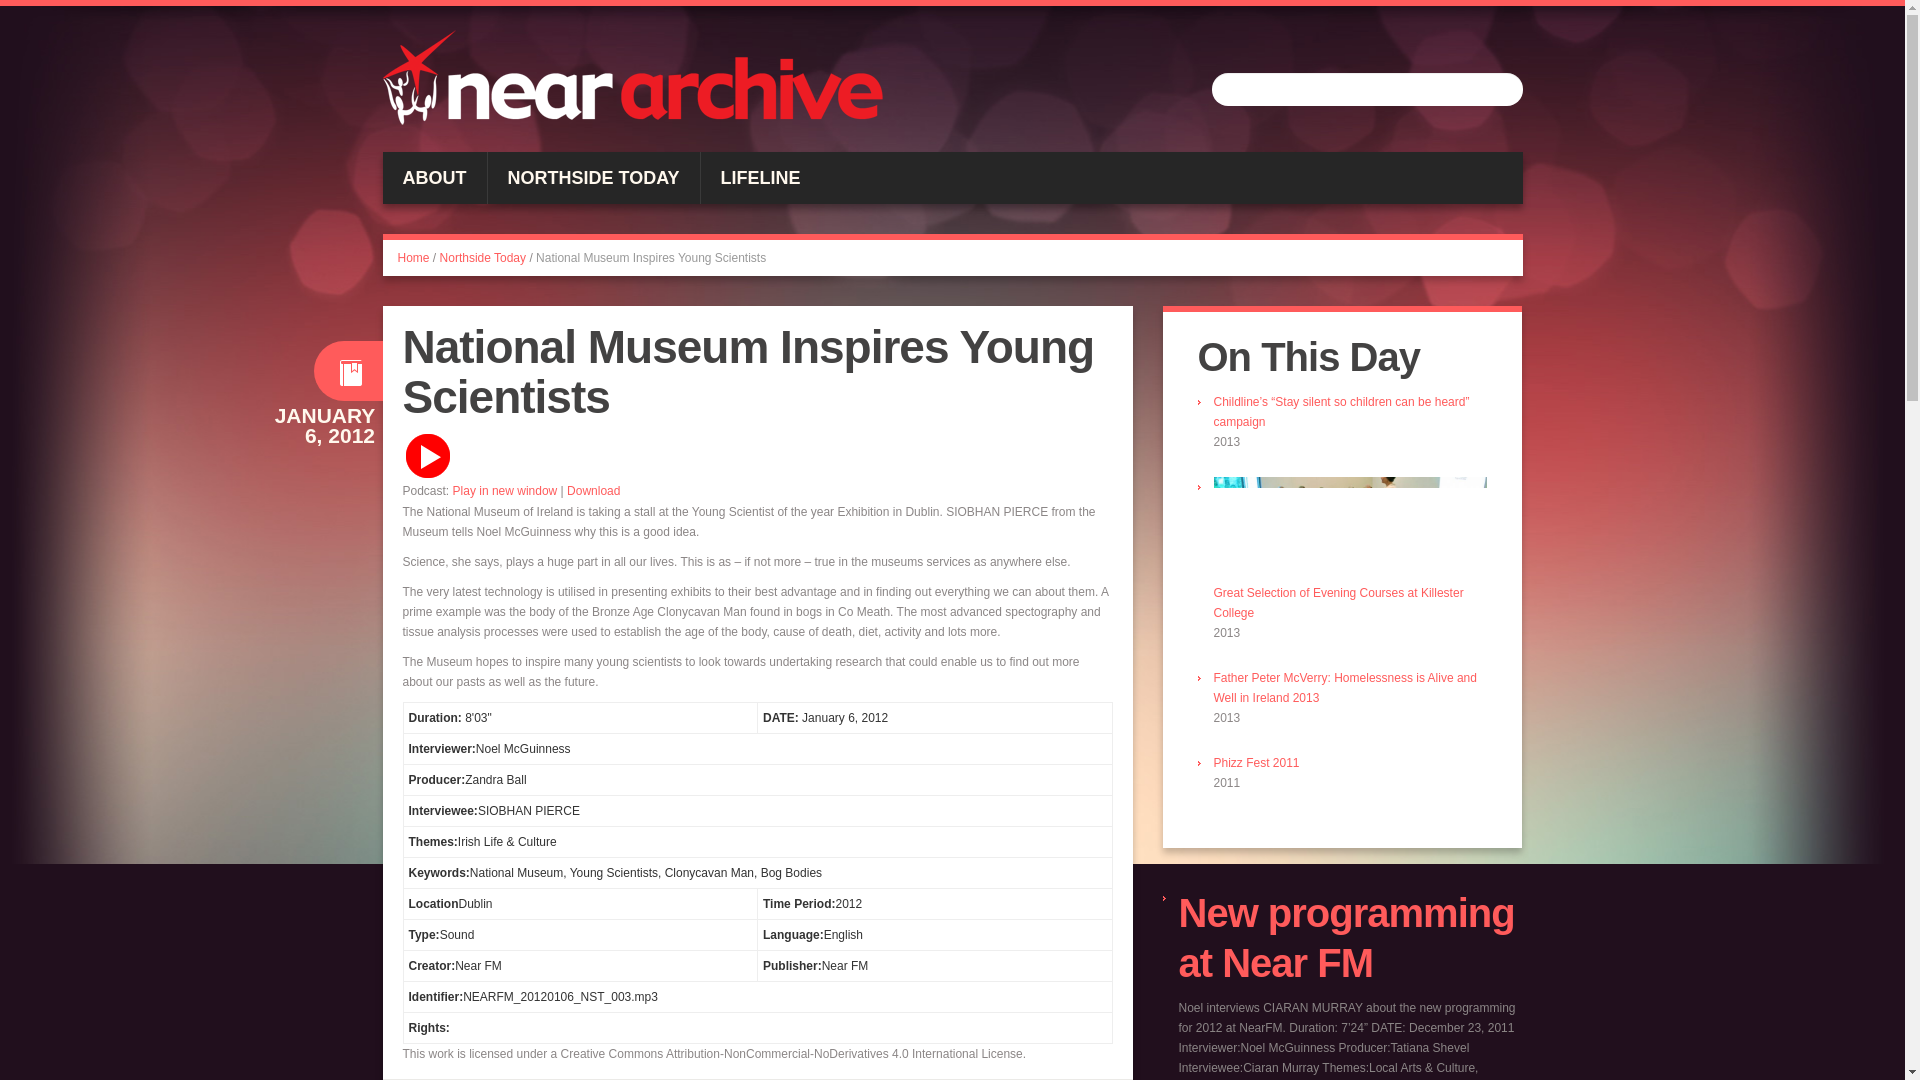 The height and width of the screenshot is (1080, 1920). What do you see at coordinates (414, 257) in the screenshot?
I see `Home` at bounding box center [414, 257].